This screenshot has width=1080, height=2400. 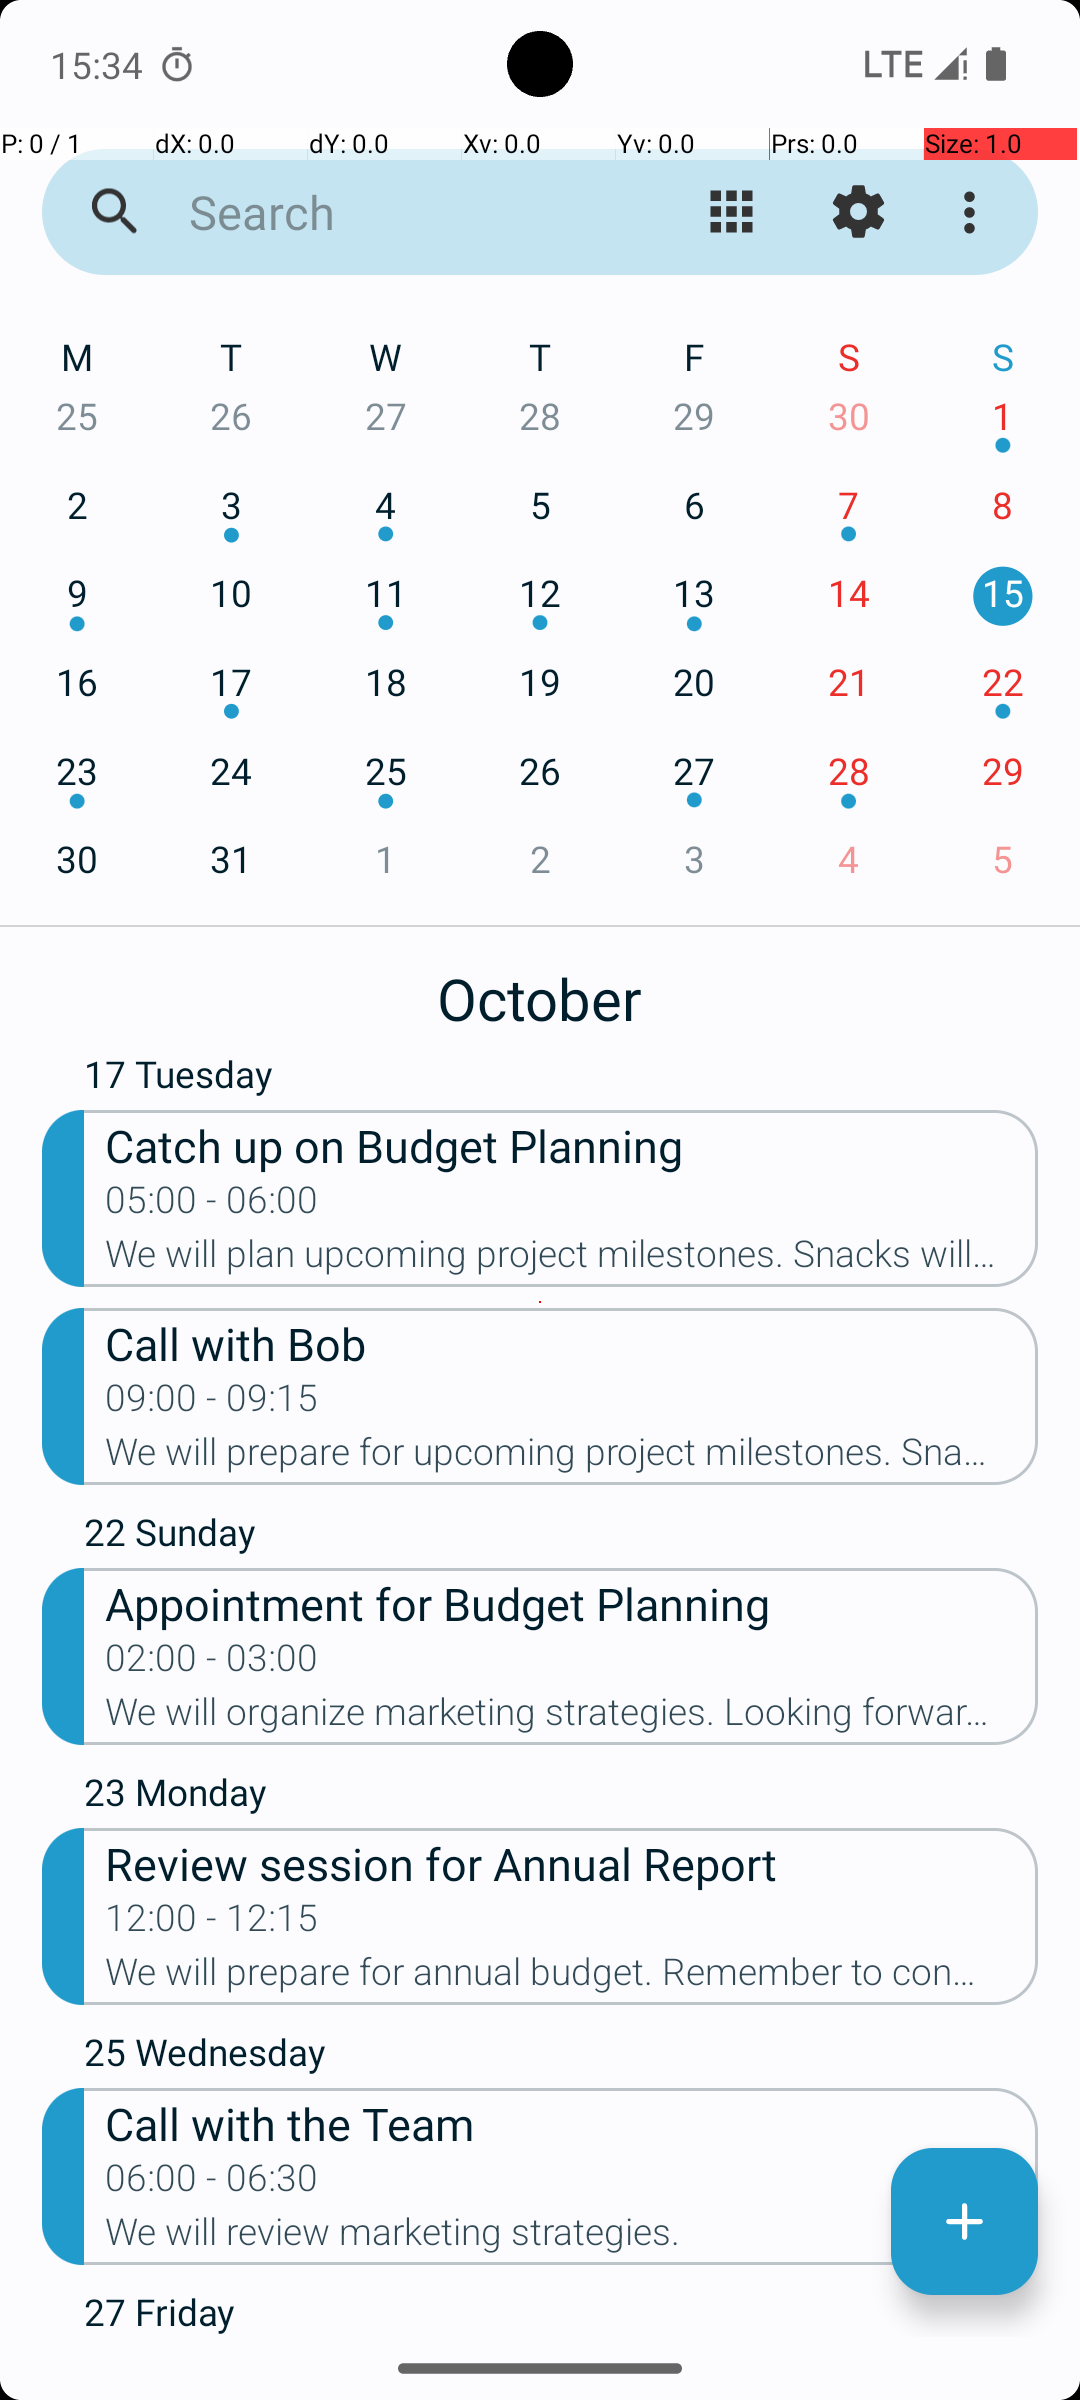 I want to click on Call with the Team, so click(x=572, y=2122).